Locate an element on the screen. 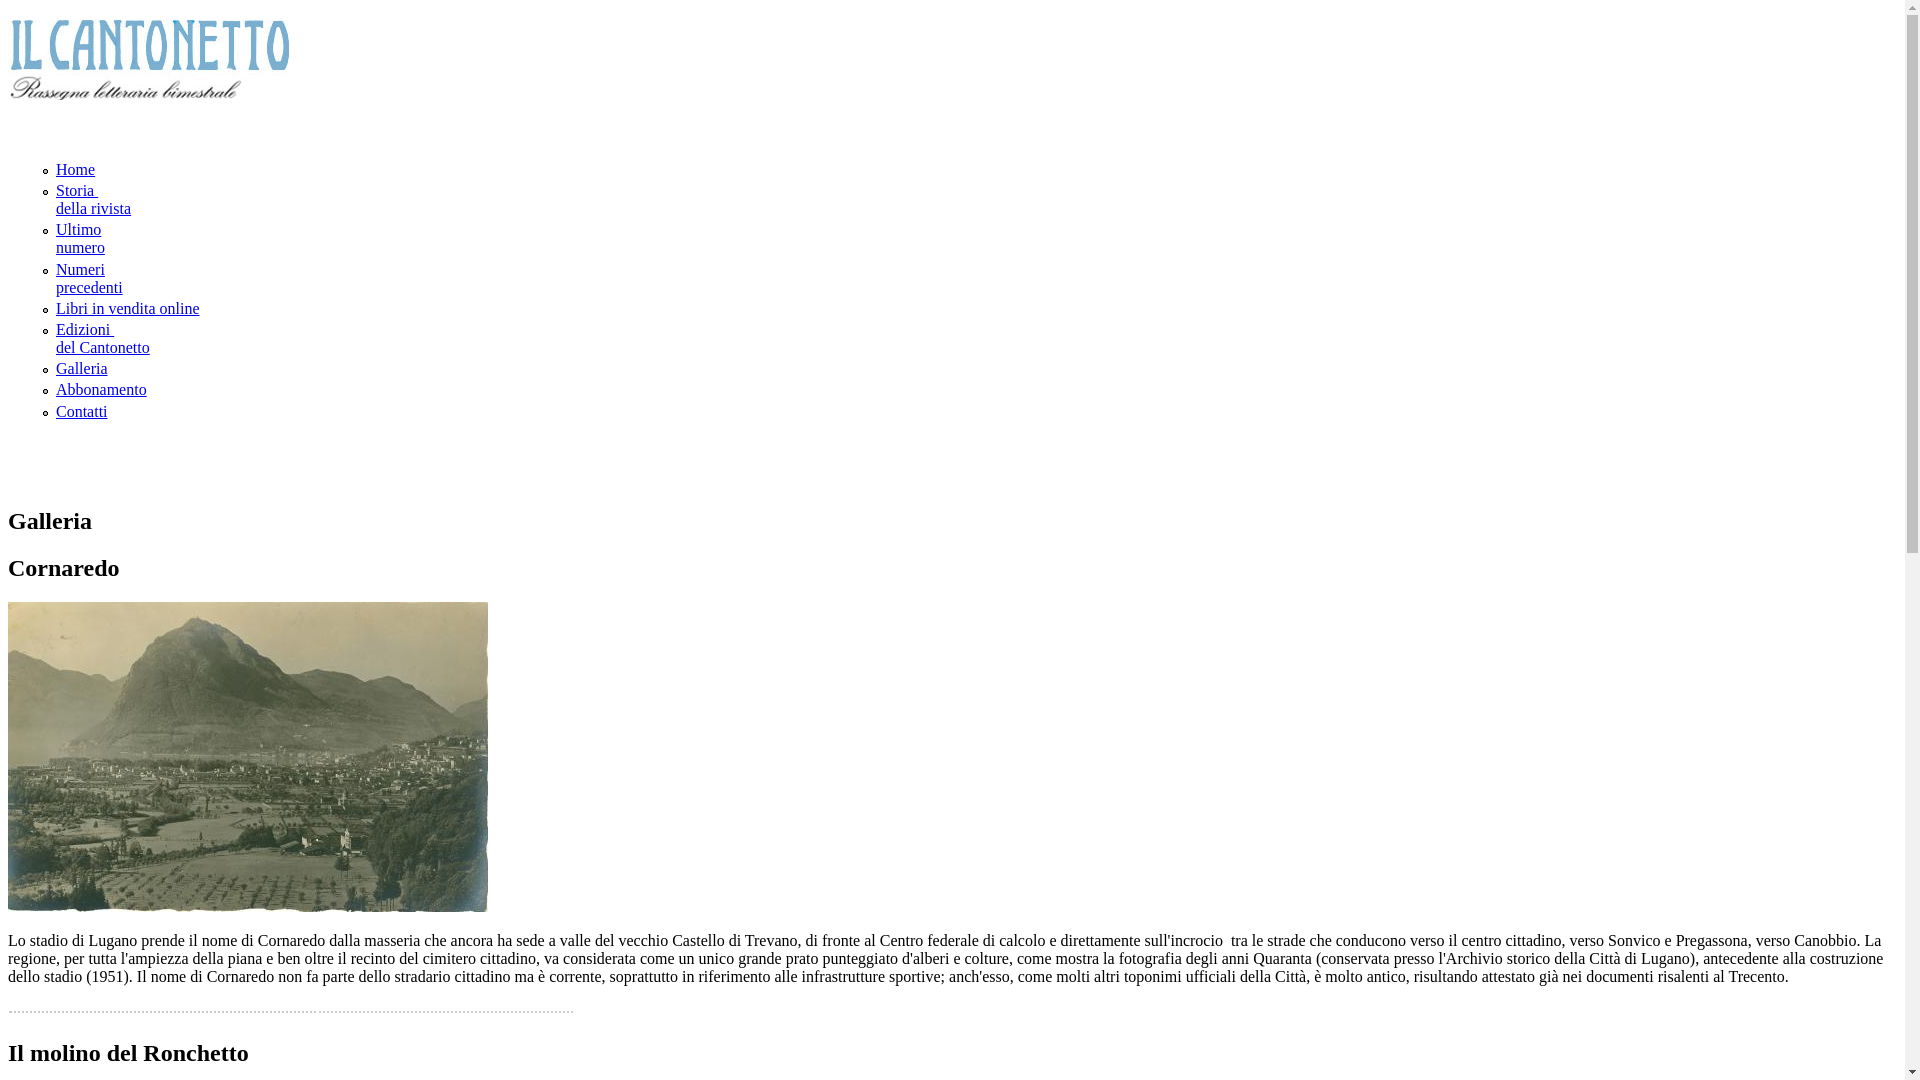  Libri in vendita online is located at coordinates (128, 308).